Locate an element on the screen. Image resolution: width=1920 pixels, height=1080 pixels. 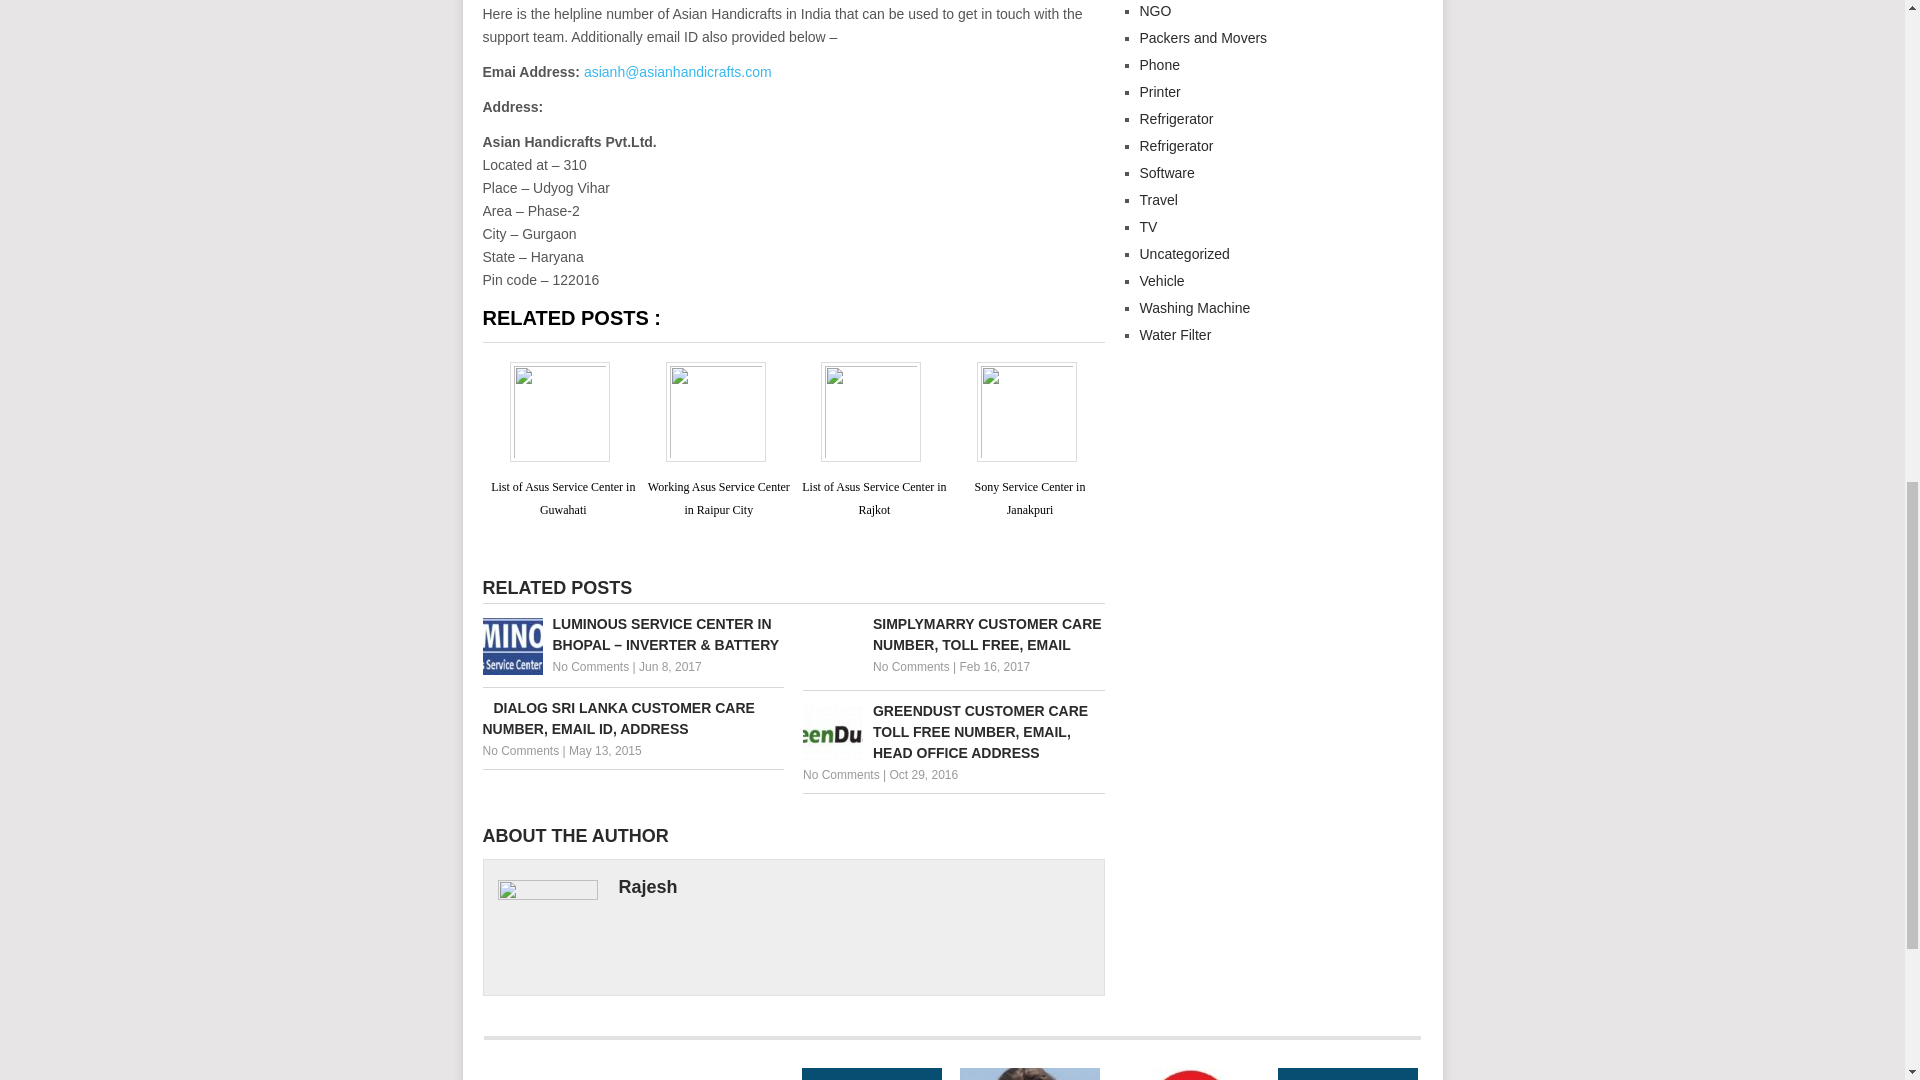
List of Asus Service Center in Rajkot is located at coordinates (874, 498).